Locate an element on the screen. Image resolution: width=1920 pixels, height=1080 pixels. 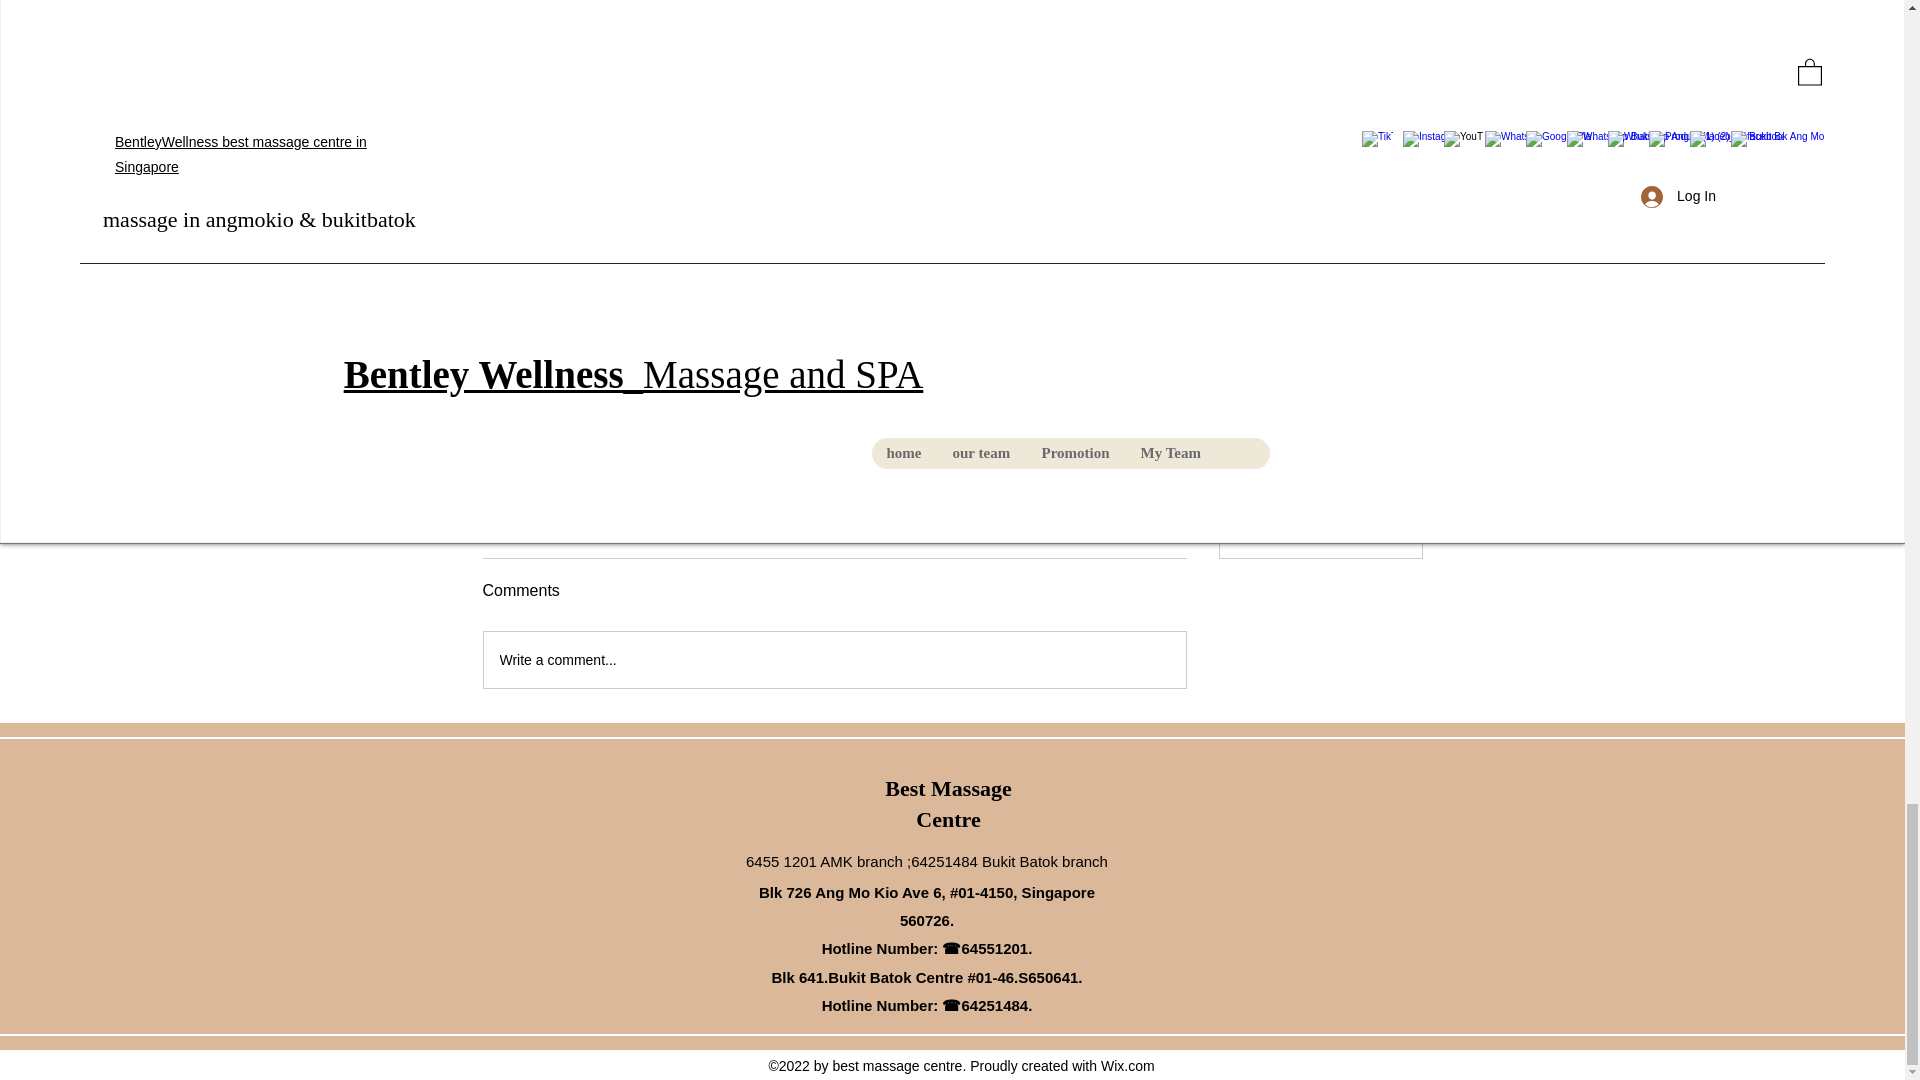
Best Massage Centre is located at coordinates (948, 804).